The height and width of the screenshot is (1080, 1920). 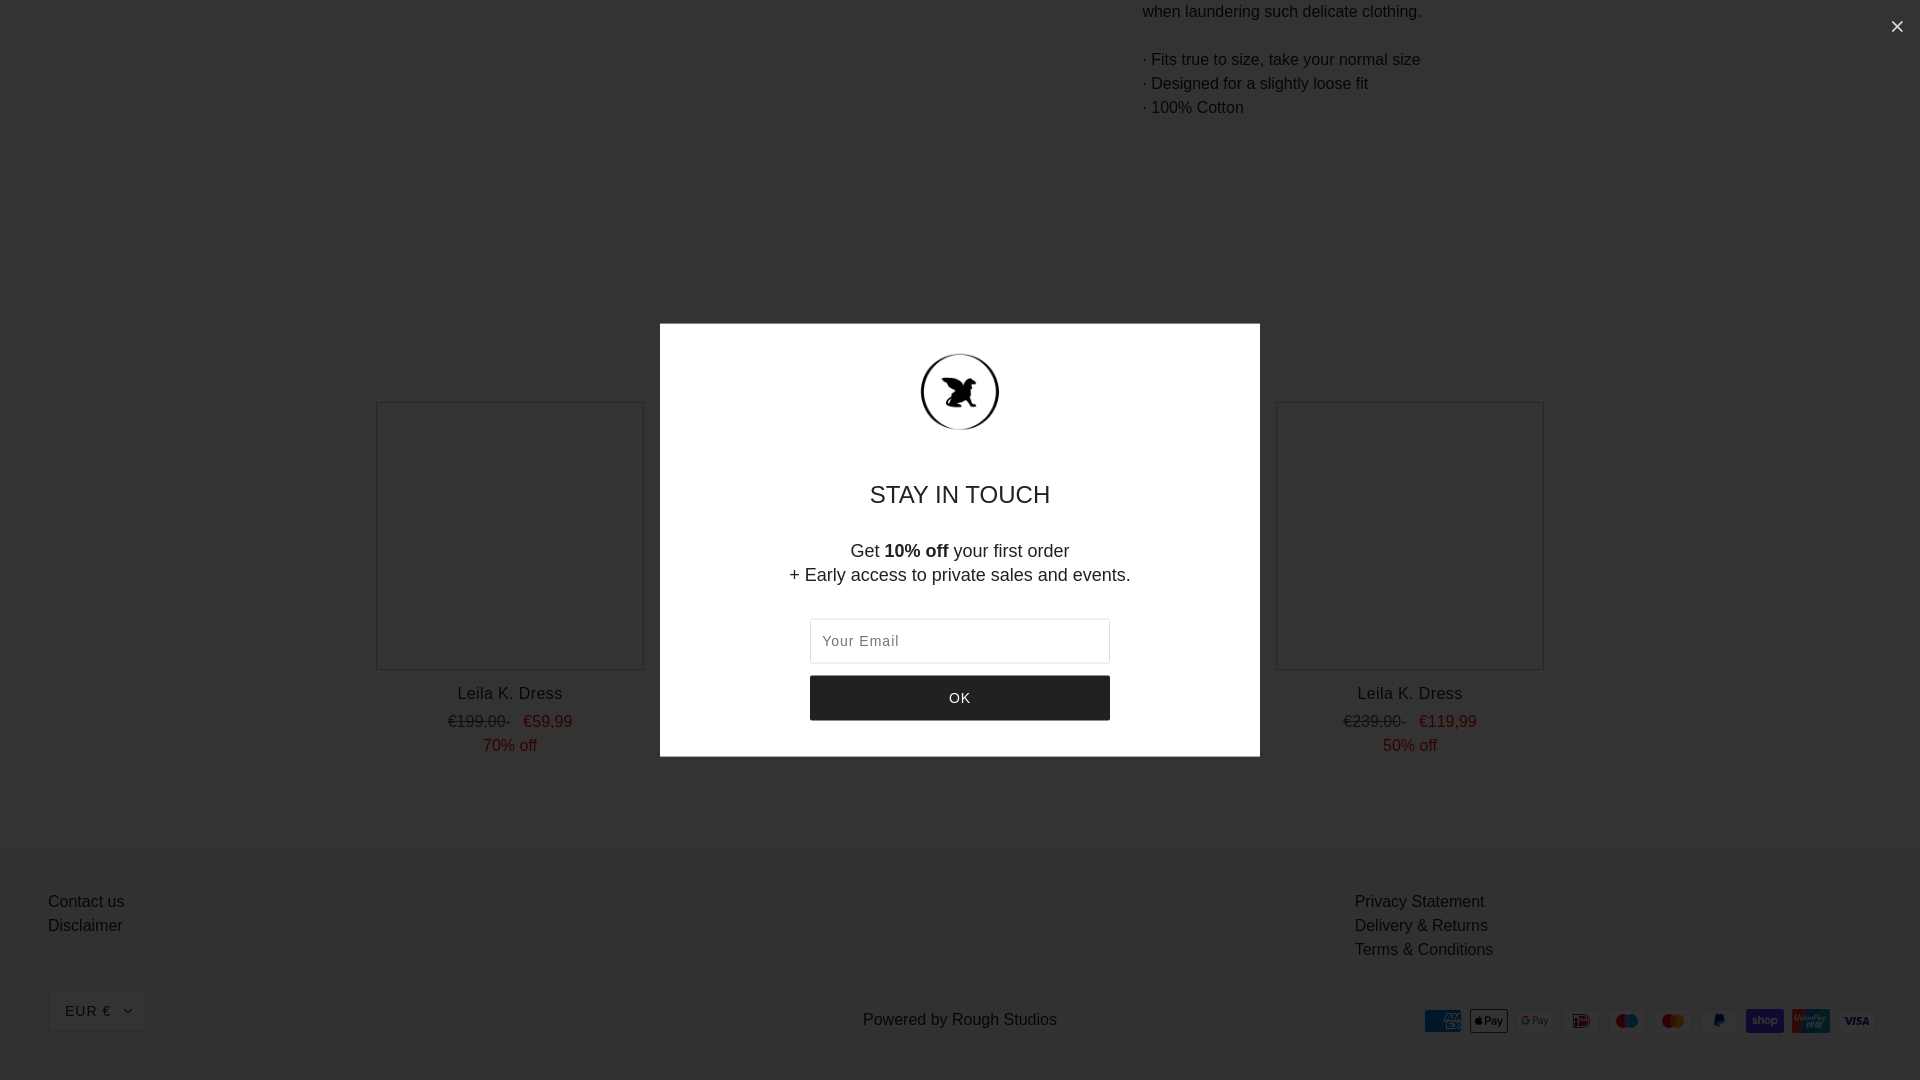 What do you see at coordinates (1488, 1020) in the screenshot?
I see `Apple Pay` at bounding box center [1488, 1020].